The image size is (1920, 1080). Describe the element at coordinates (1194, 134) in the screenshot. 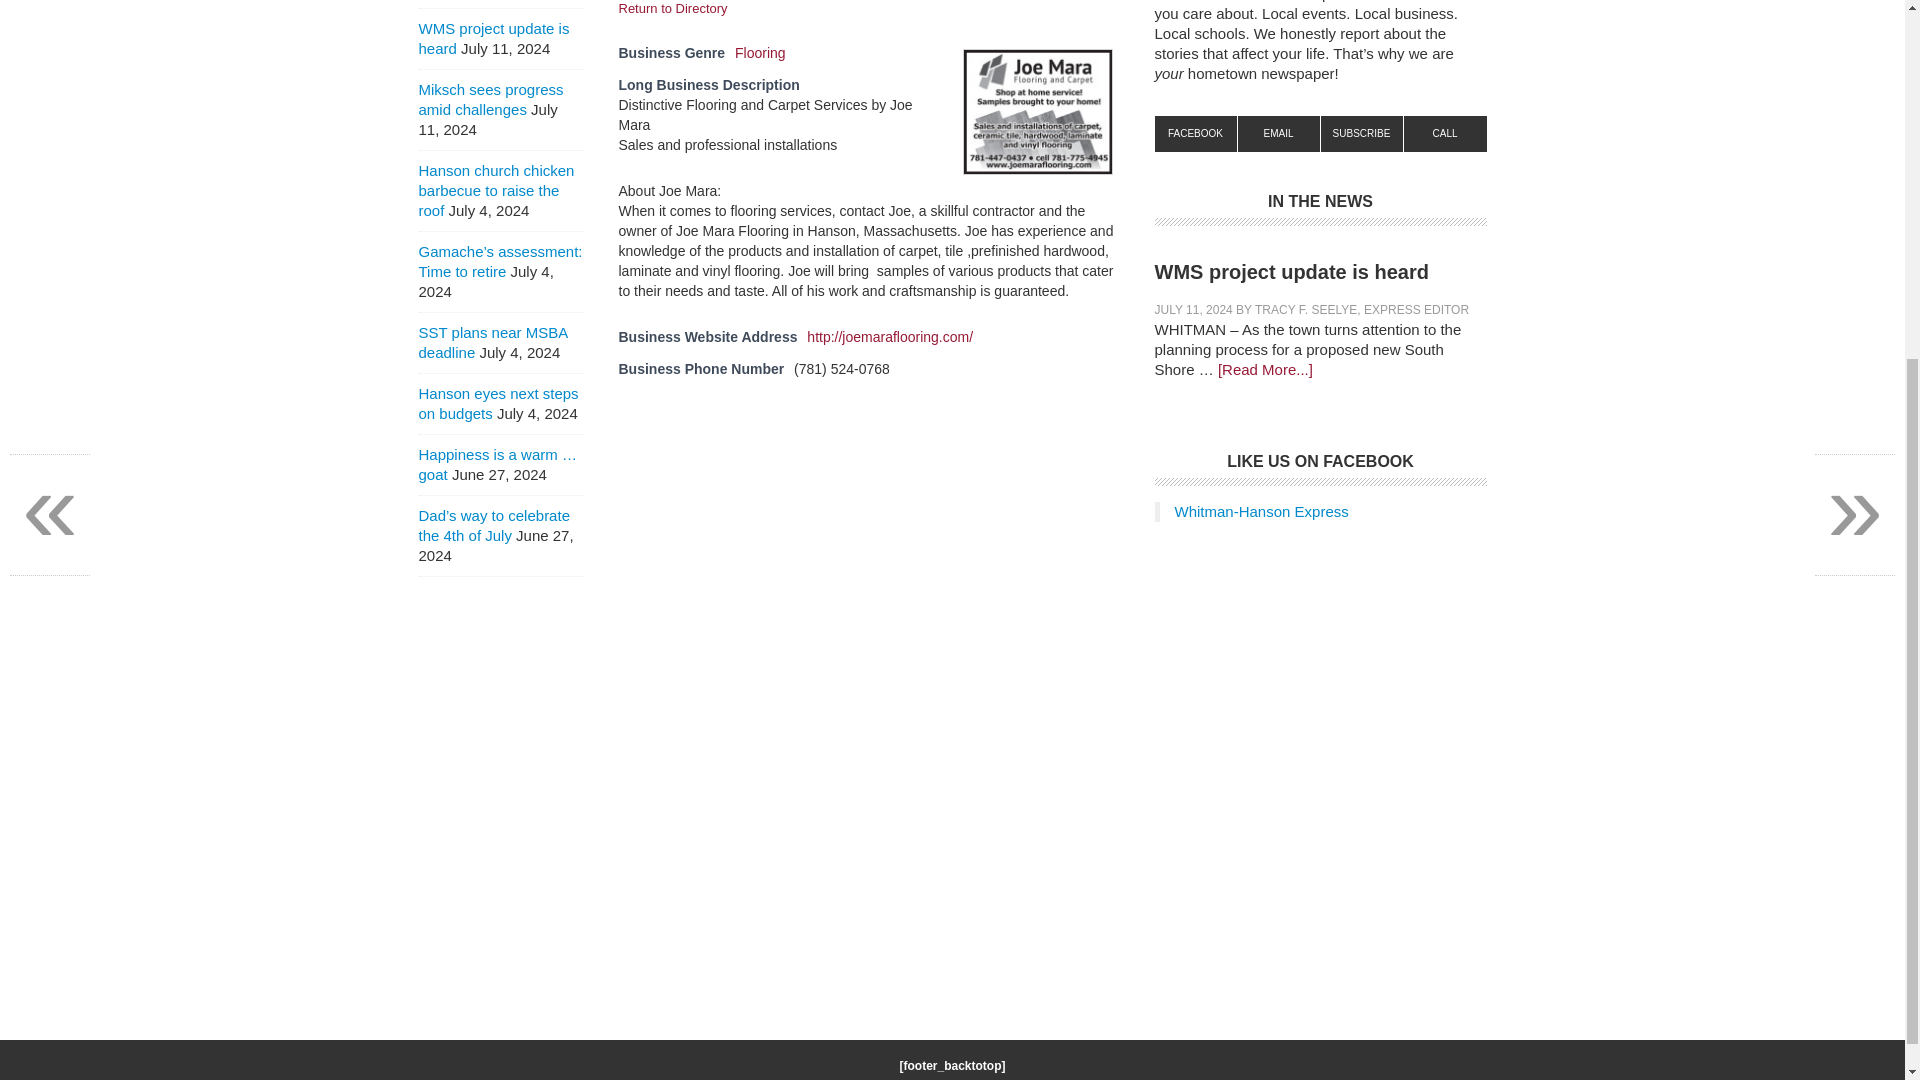

I see `FACEBOOK` at that location.